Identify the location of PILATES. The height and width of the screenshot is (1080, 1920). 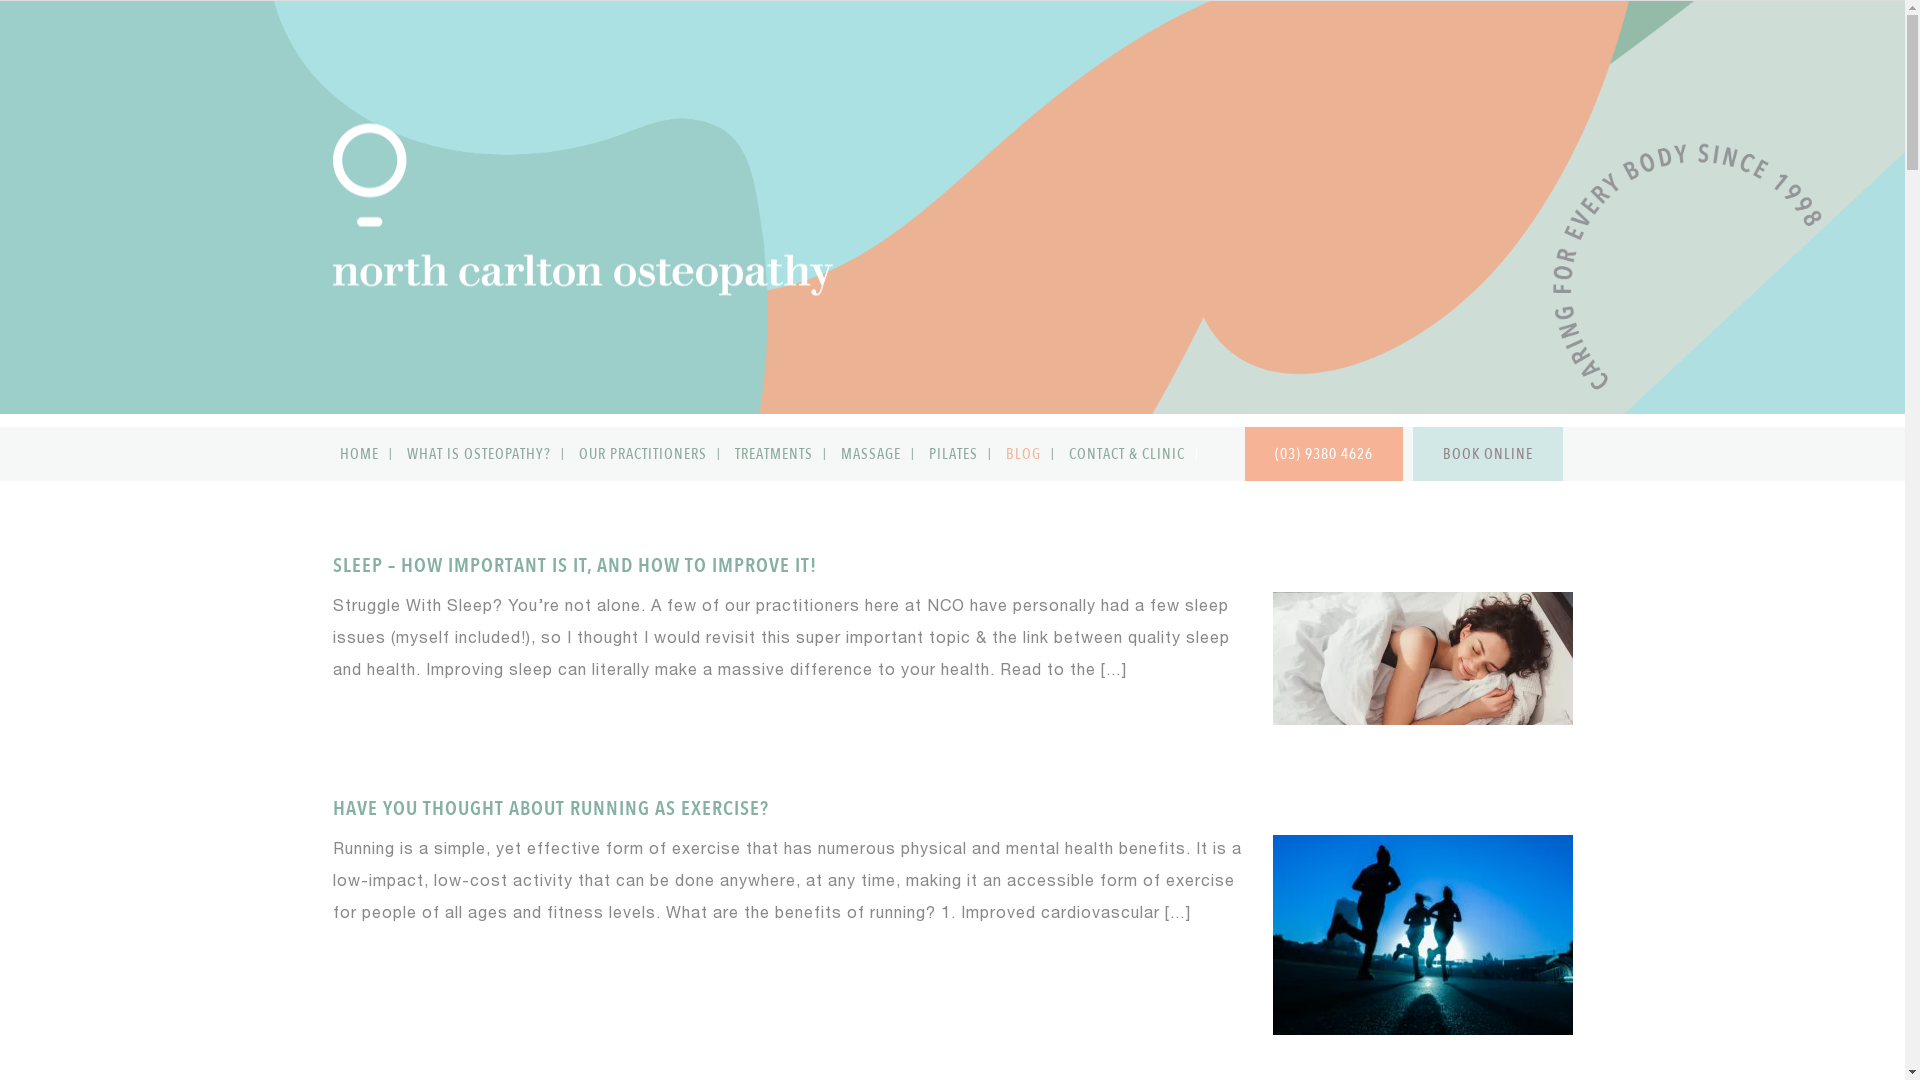
(958, 454).